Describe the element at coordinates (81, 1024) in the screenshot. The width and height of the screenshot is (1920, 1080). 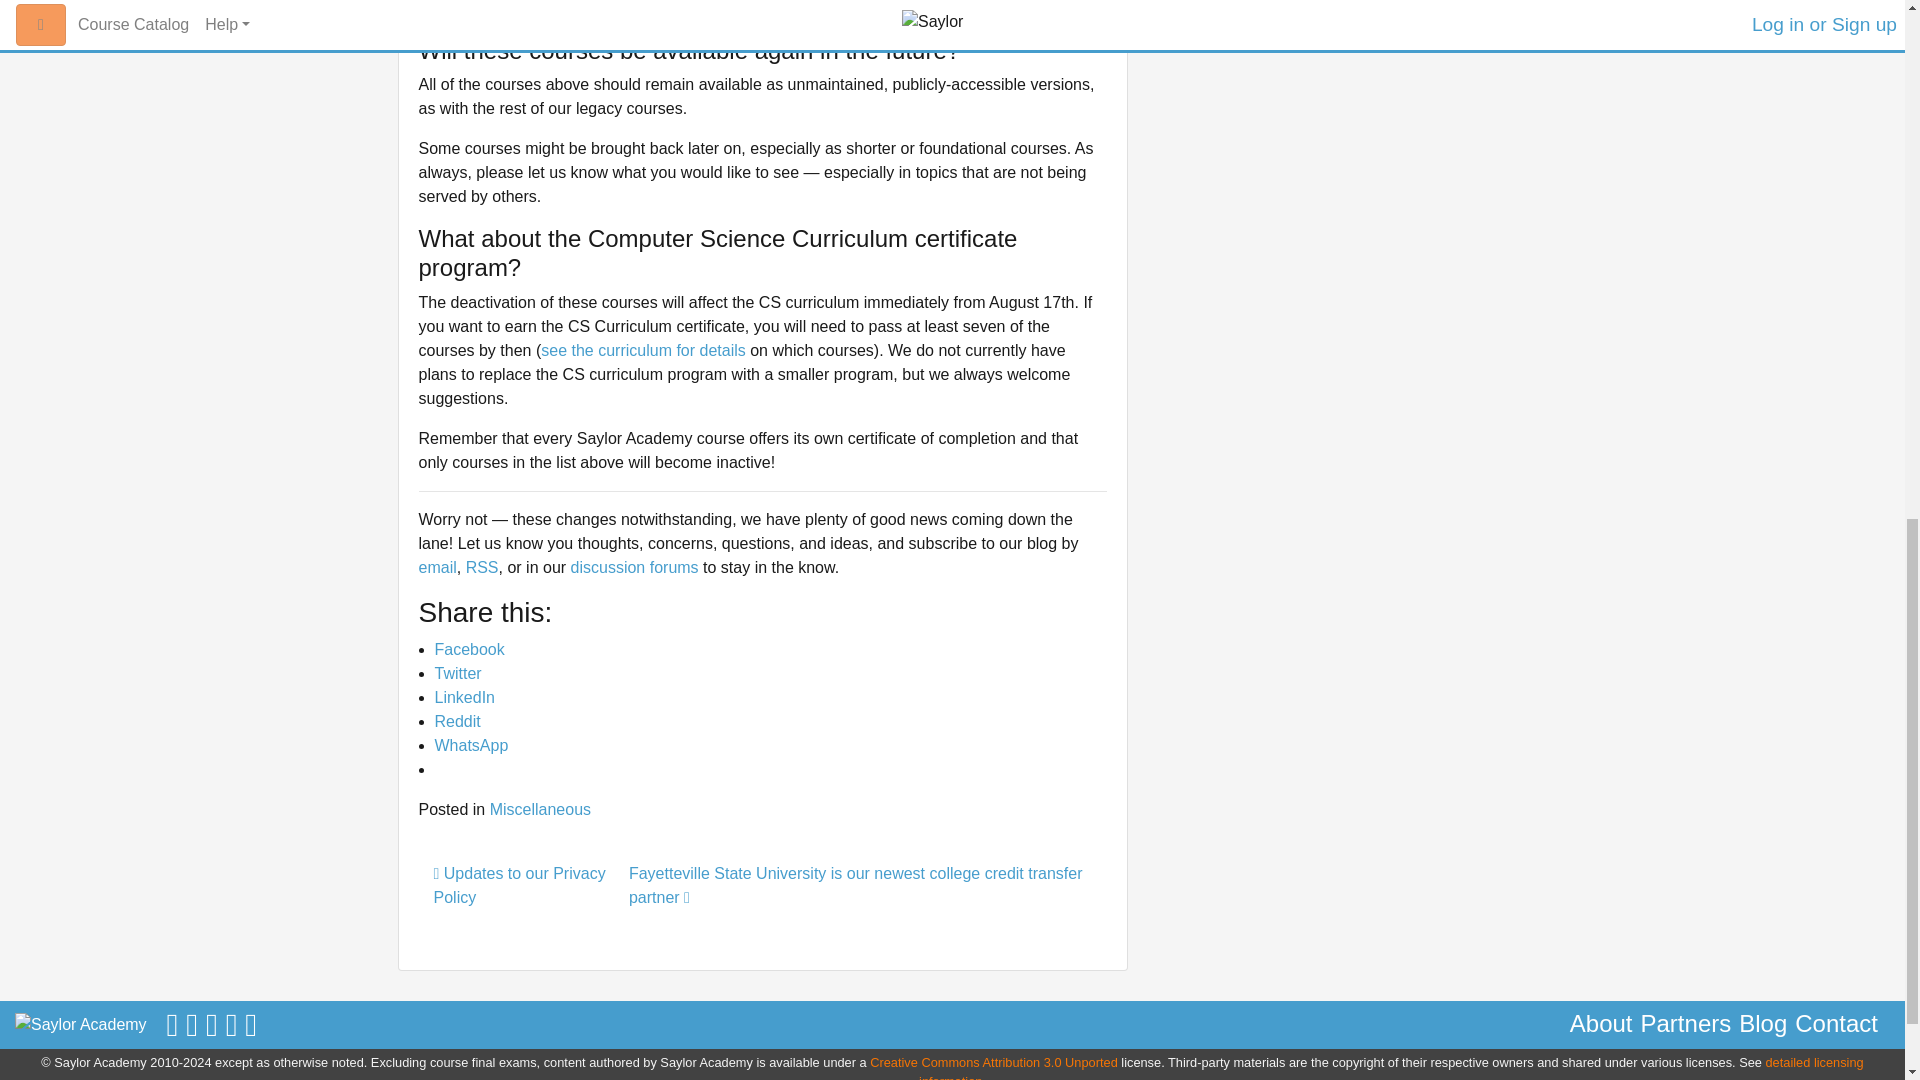
I see `Saylor Academy` at that location.